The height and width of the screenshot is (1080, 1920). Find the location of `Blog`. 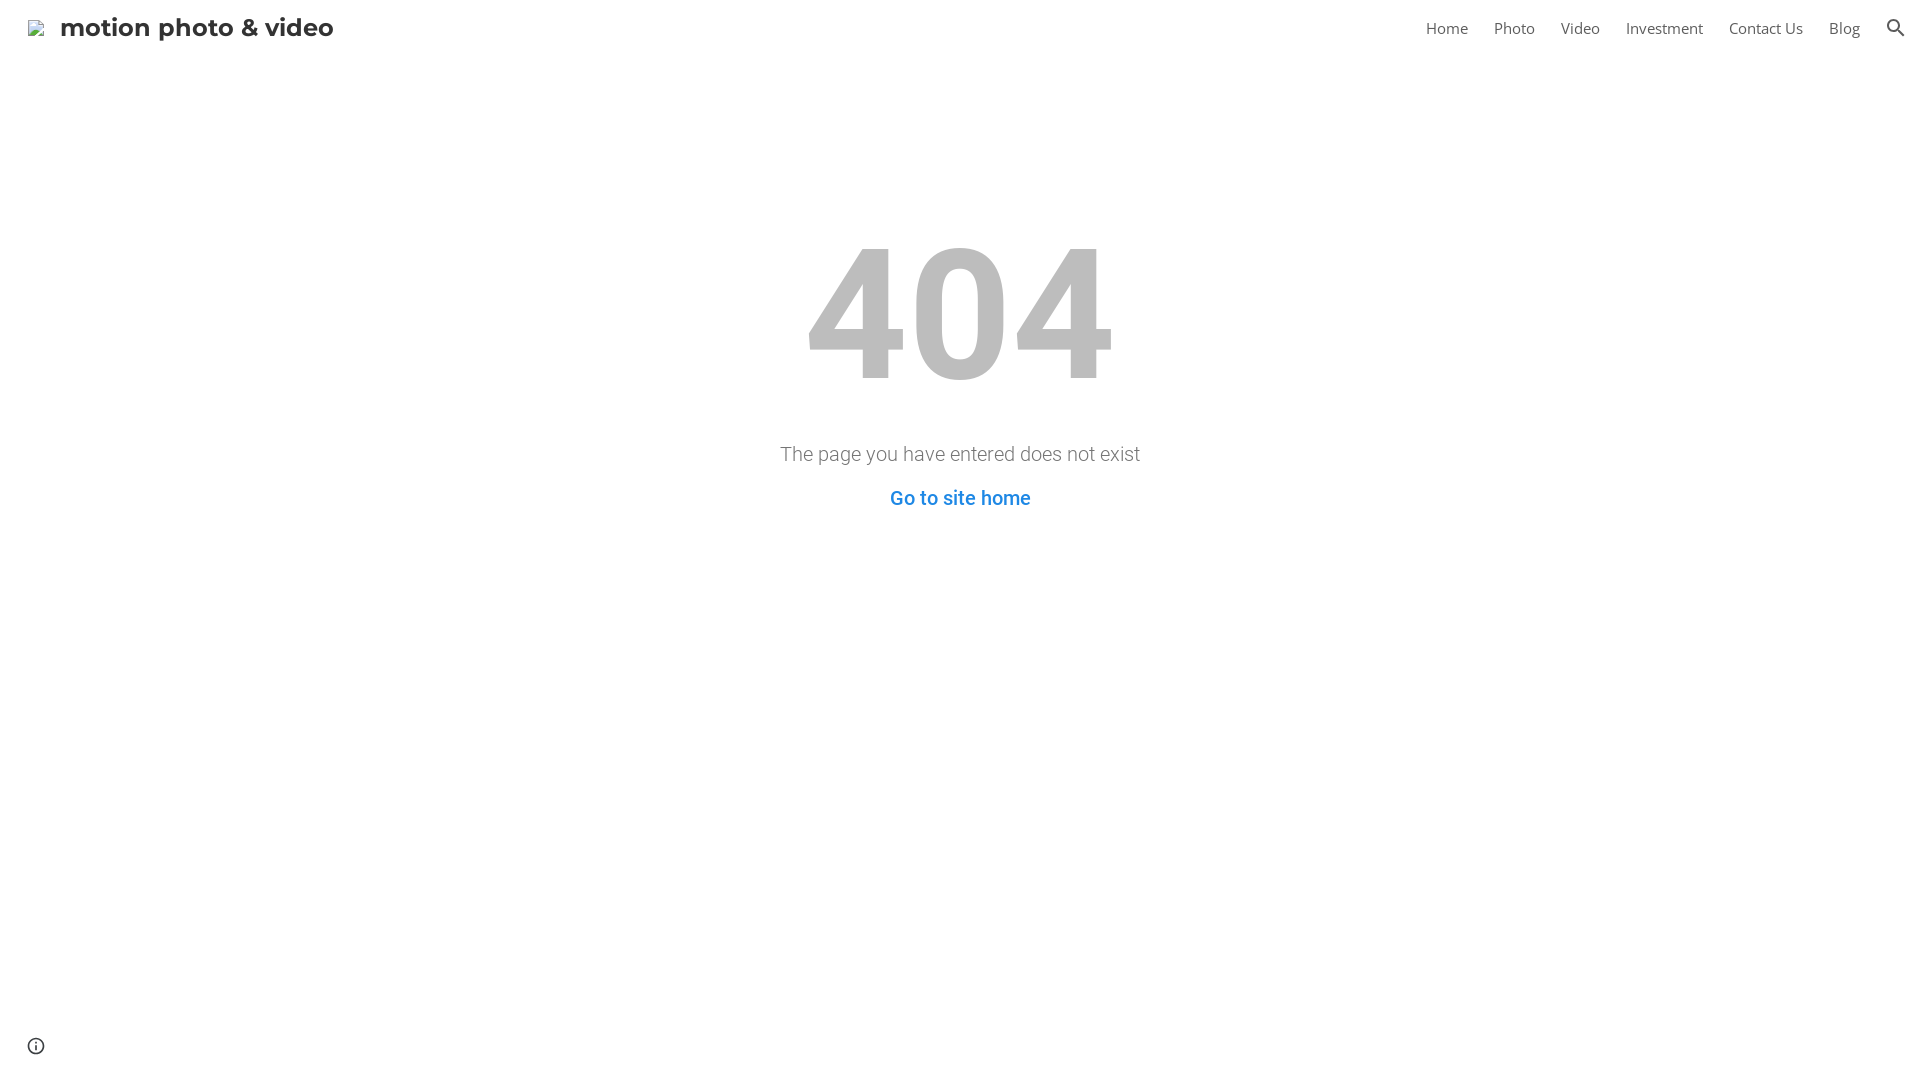

Blog is located at coordinates (1844, 28).